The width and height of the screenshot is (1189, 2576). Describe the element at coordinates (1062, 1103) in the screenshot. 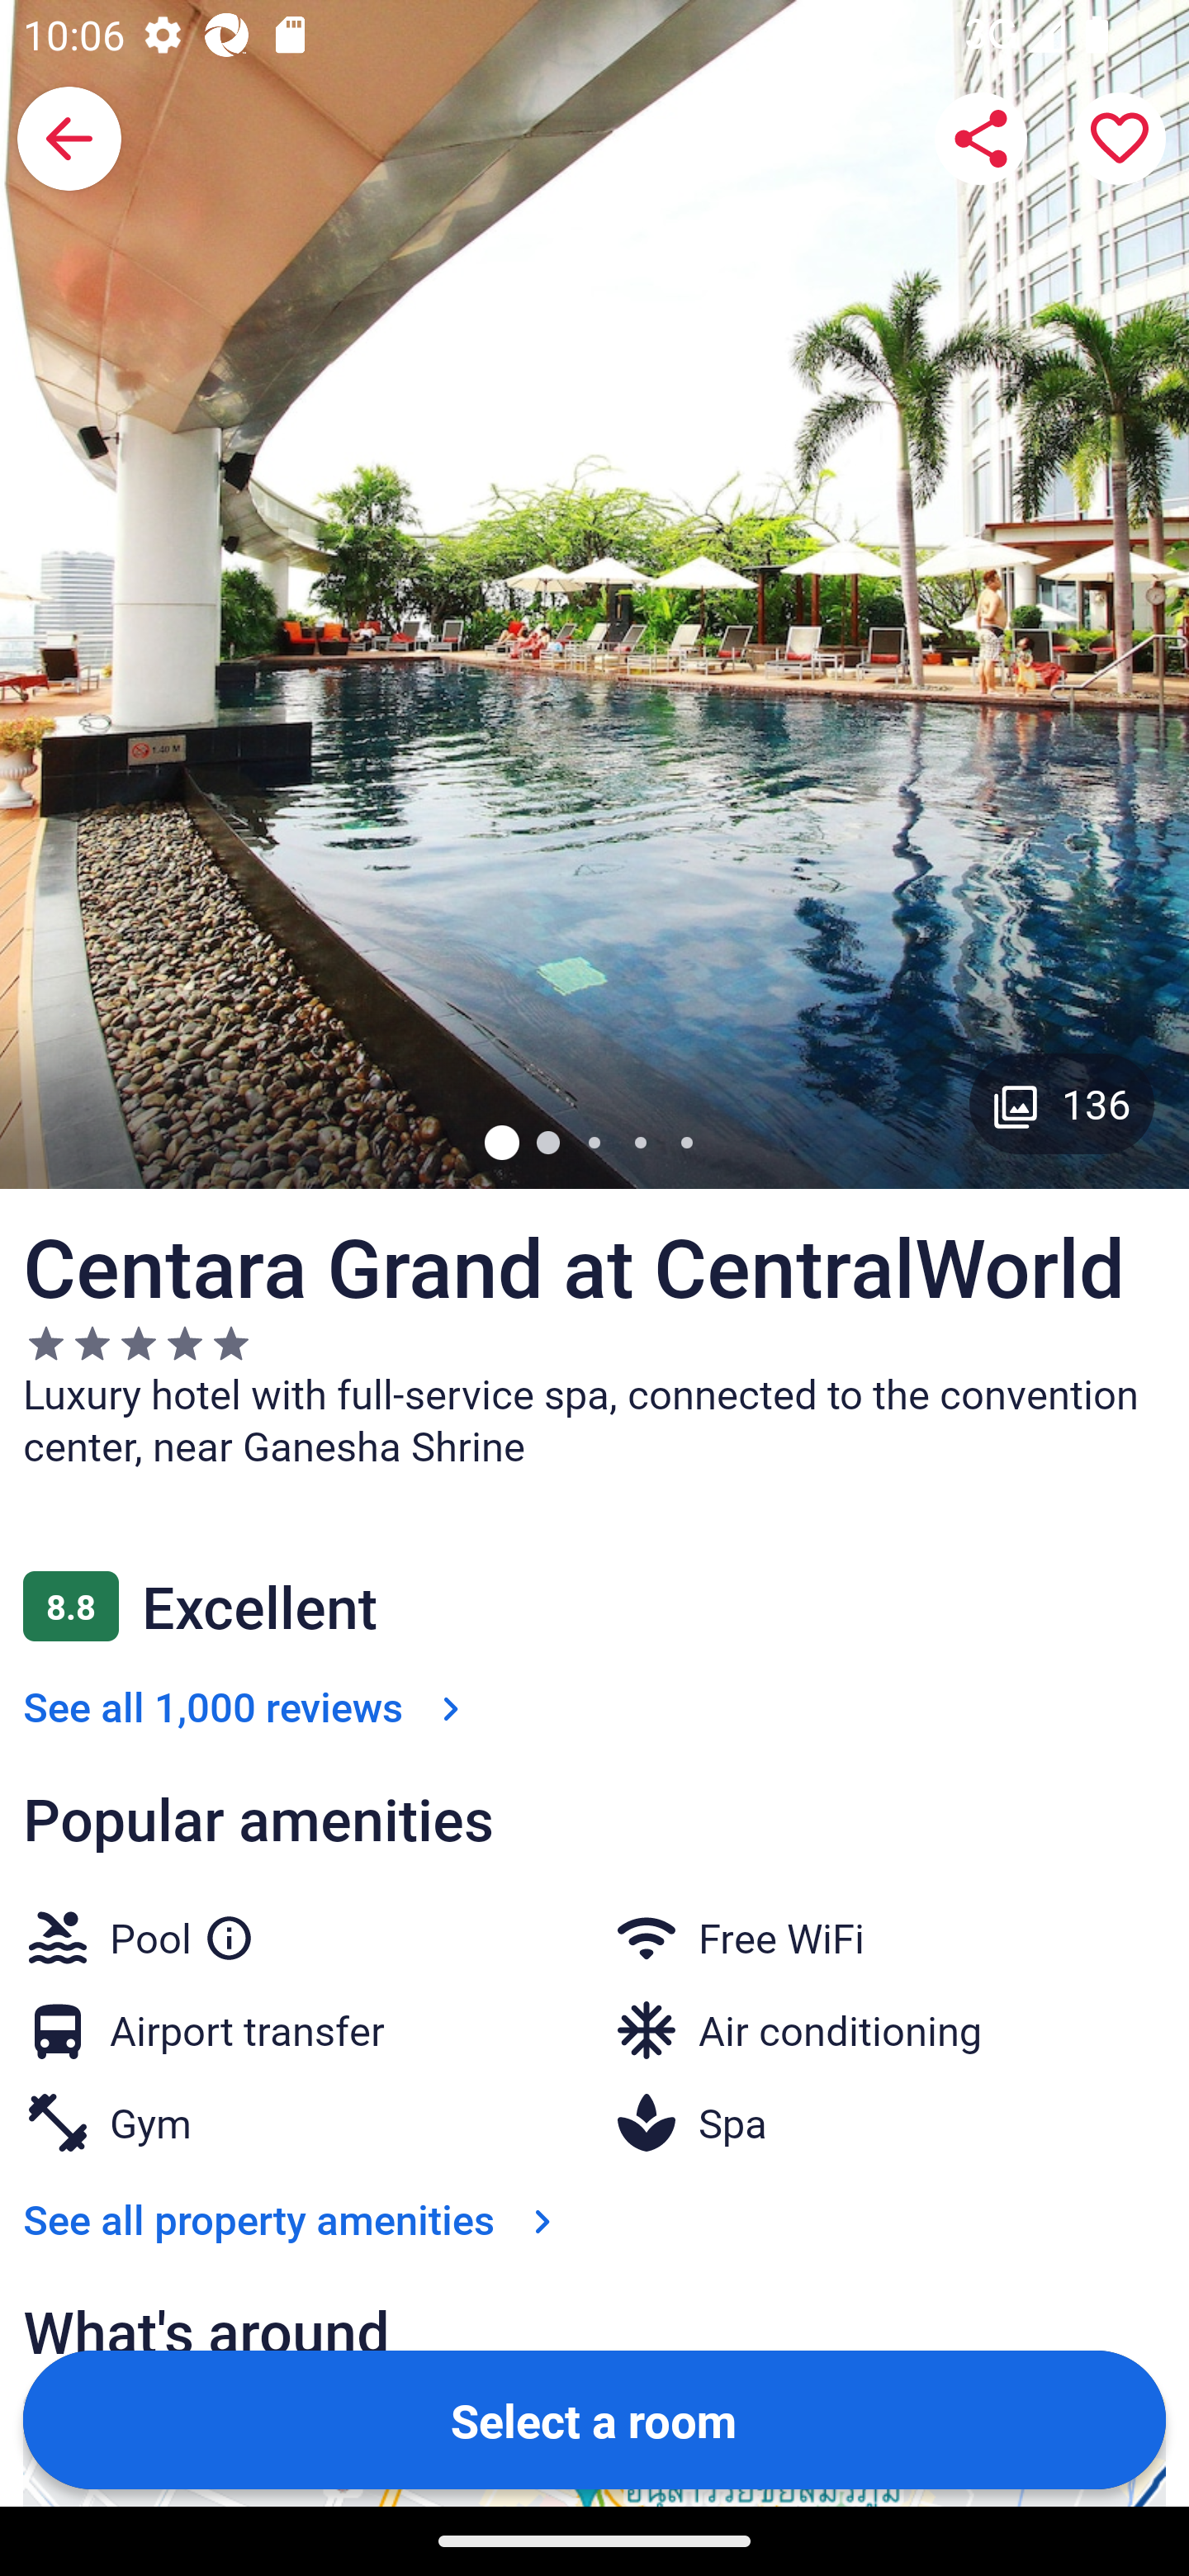

I see `Gallery button with 136 images` at that location.